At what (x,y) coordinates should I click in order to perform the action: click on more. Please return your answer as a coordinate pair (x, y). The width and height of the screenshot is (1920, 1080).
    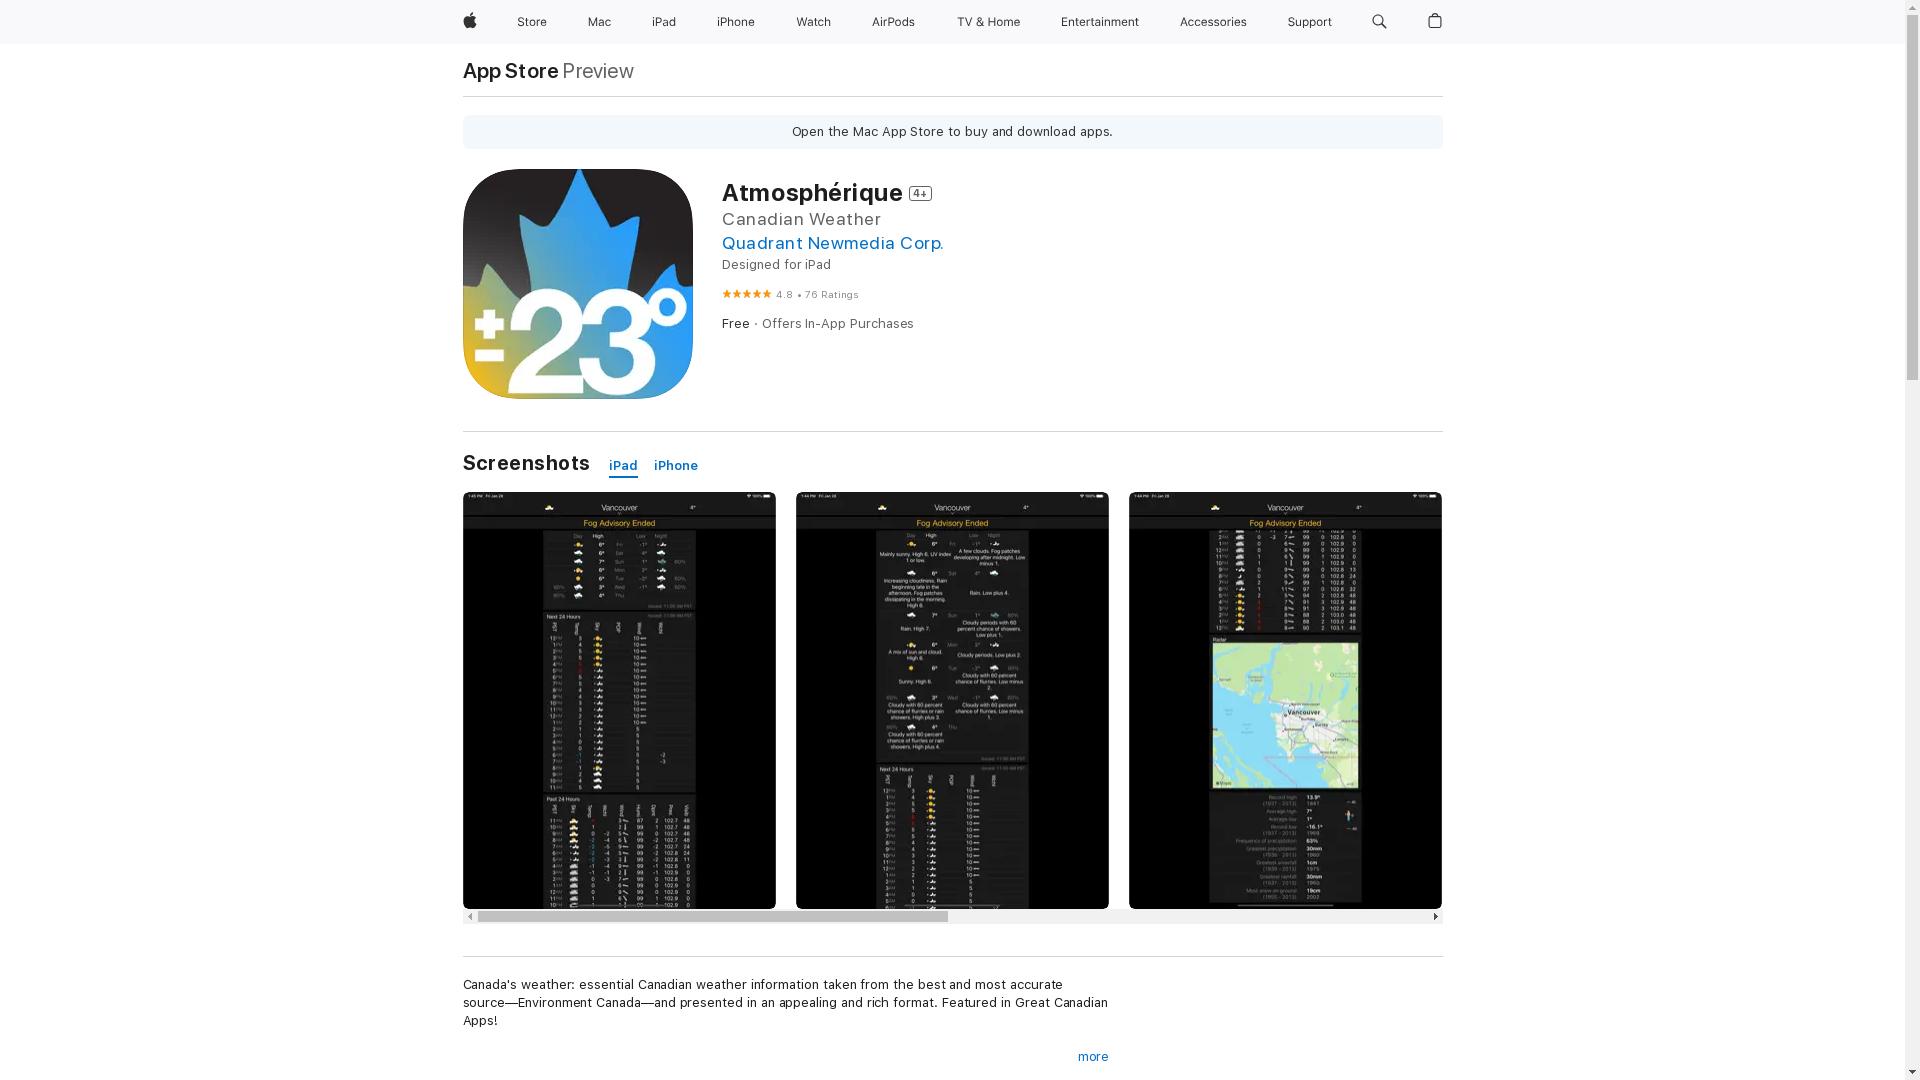
    Looking at the image, I should click on (1094, 1057).